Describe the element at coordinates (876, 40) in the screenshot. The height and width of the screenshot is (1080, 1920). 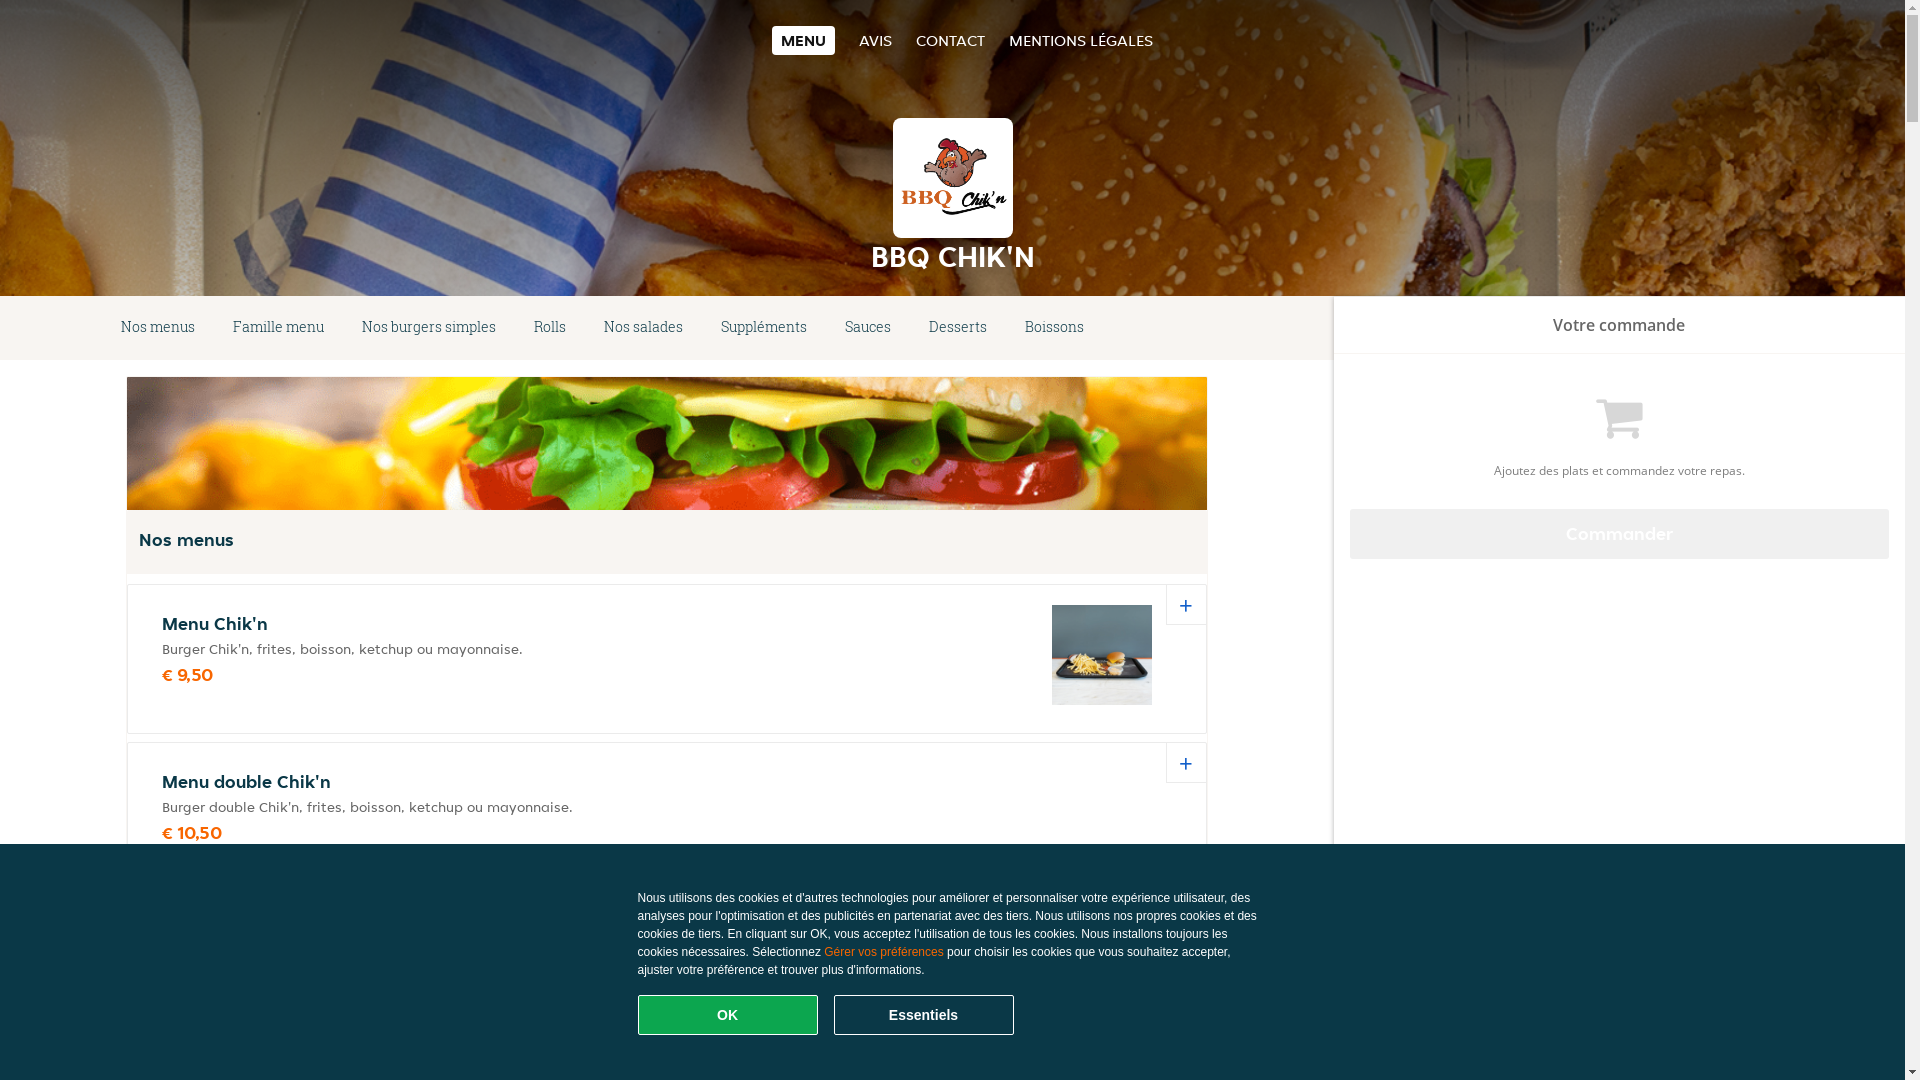
I see `AVIS` at that location.